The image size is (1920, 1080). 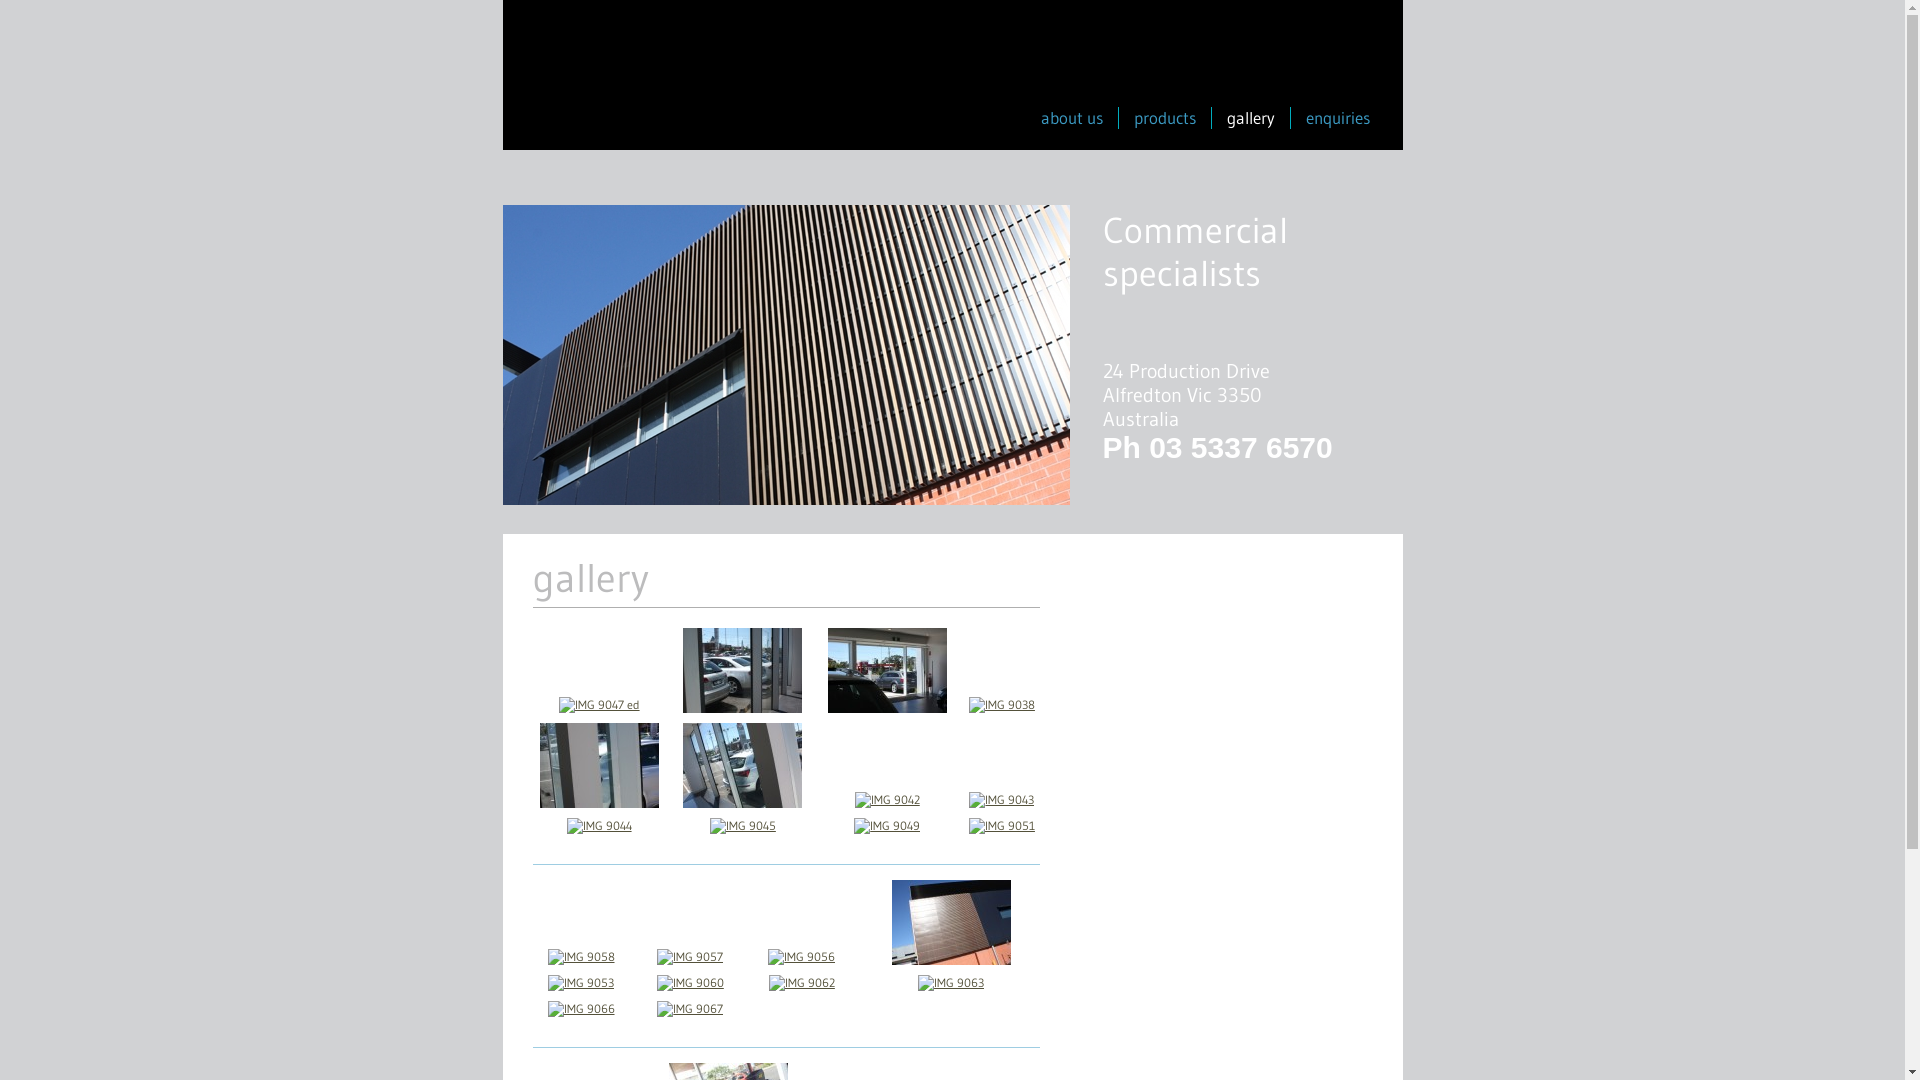 I want to click on IMG 9066, so click(x=582, y=1010).